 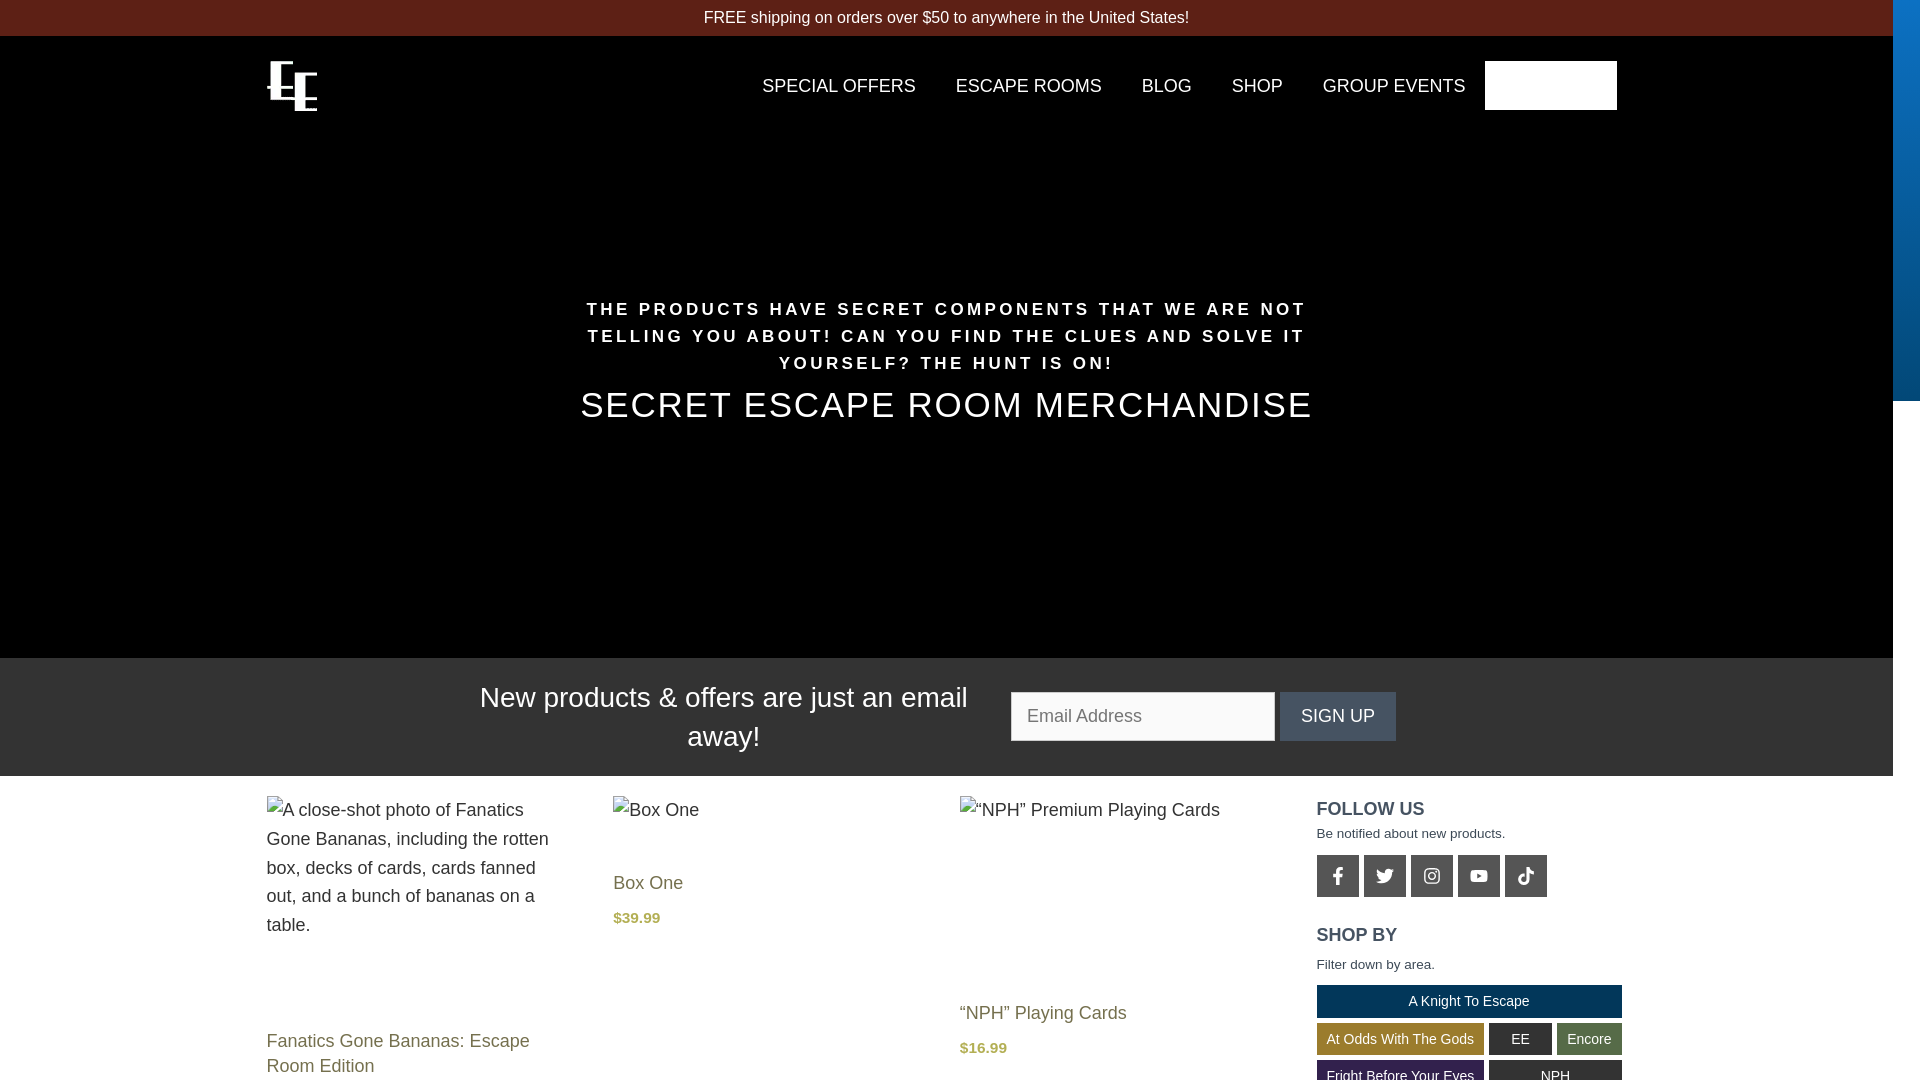 What do you see at coordinates (1394, 86) in the screenshot?
I see `GROUP EVENTS` at bounding box center [1394, 86].